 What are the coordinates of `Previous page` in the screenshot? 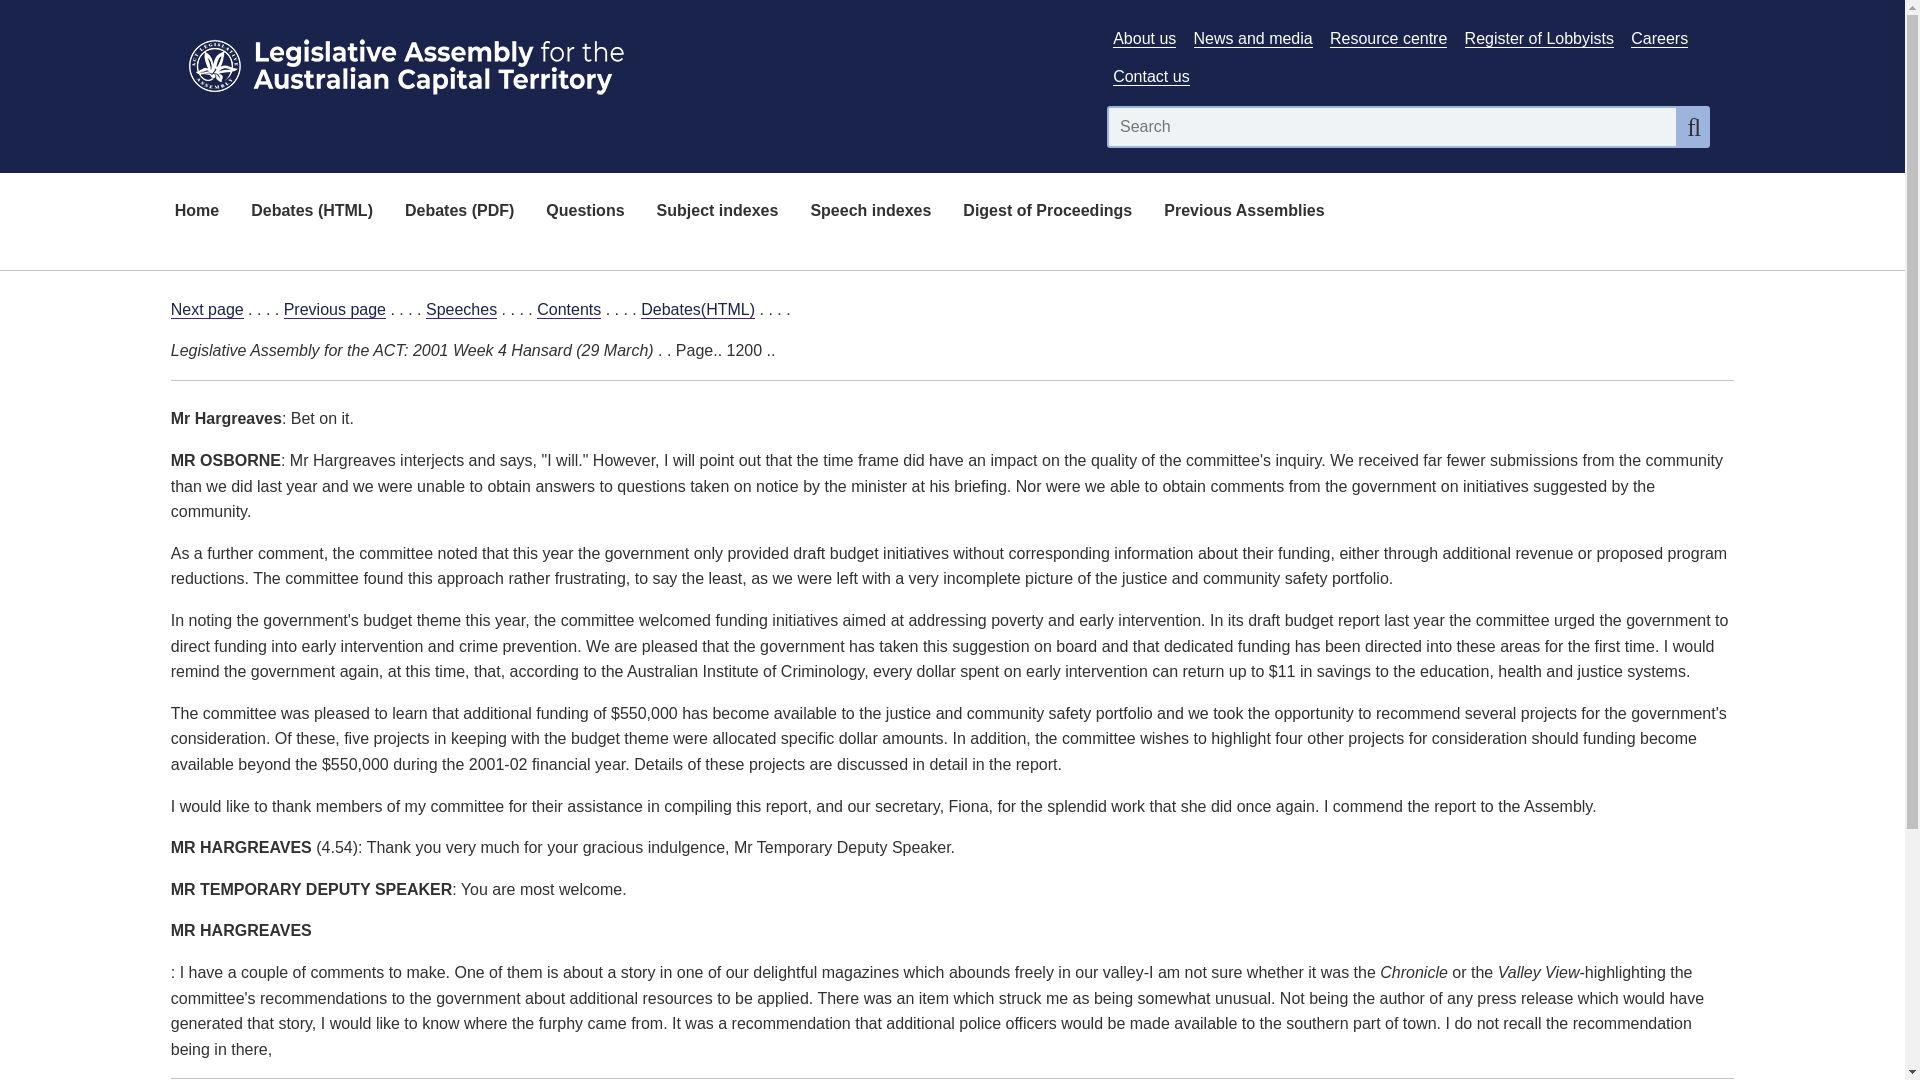 It's located at (334, 310).